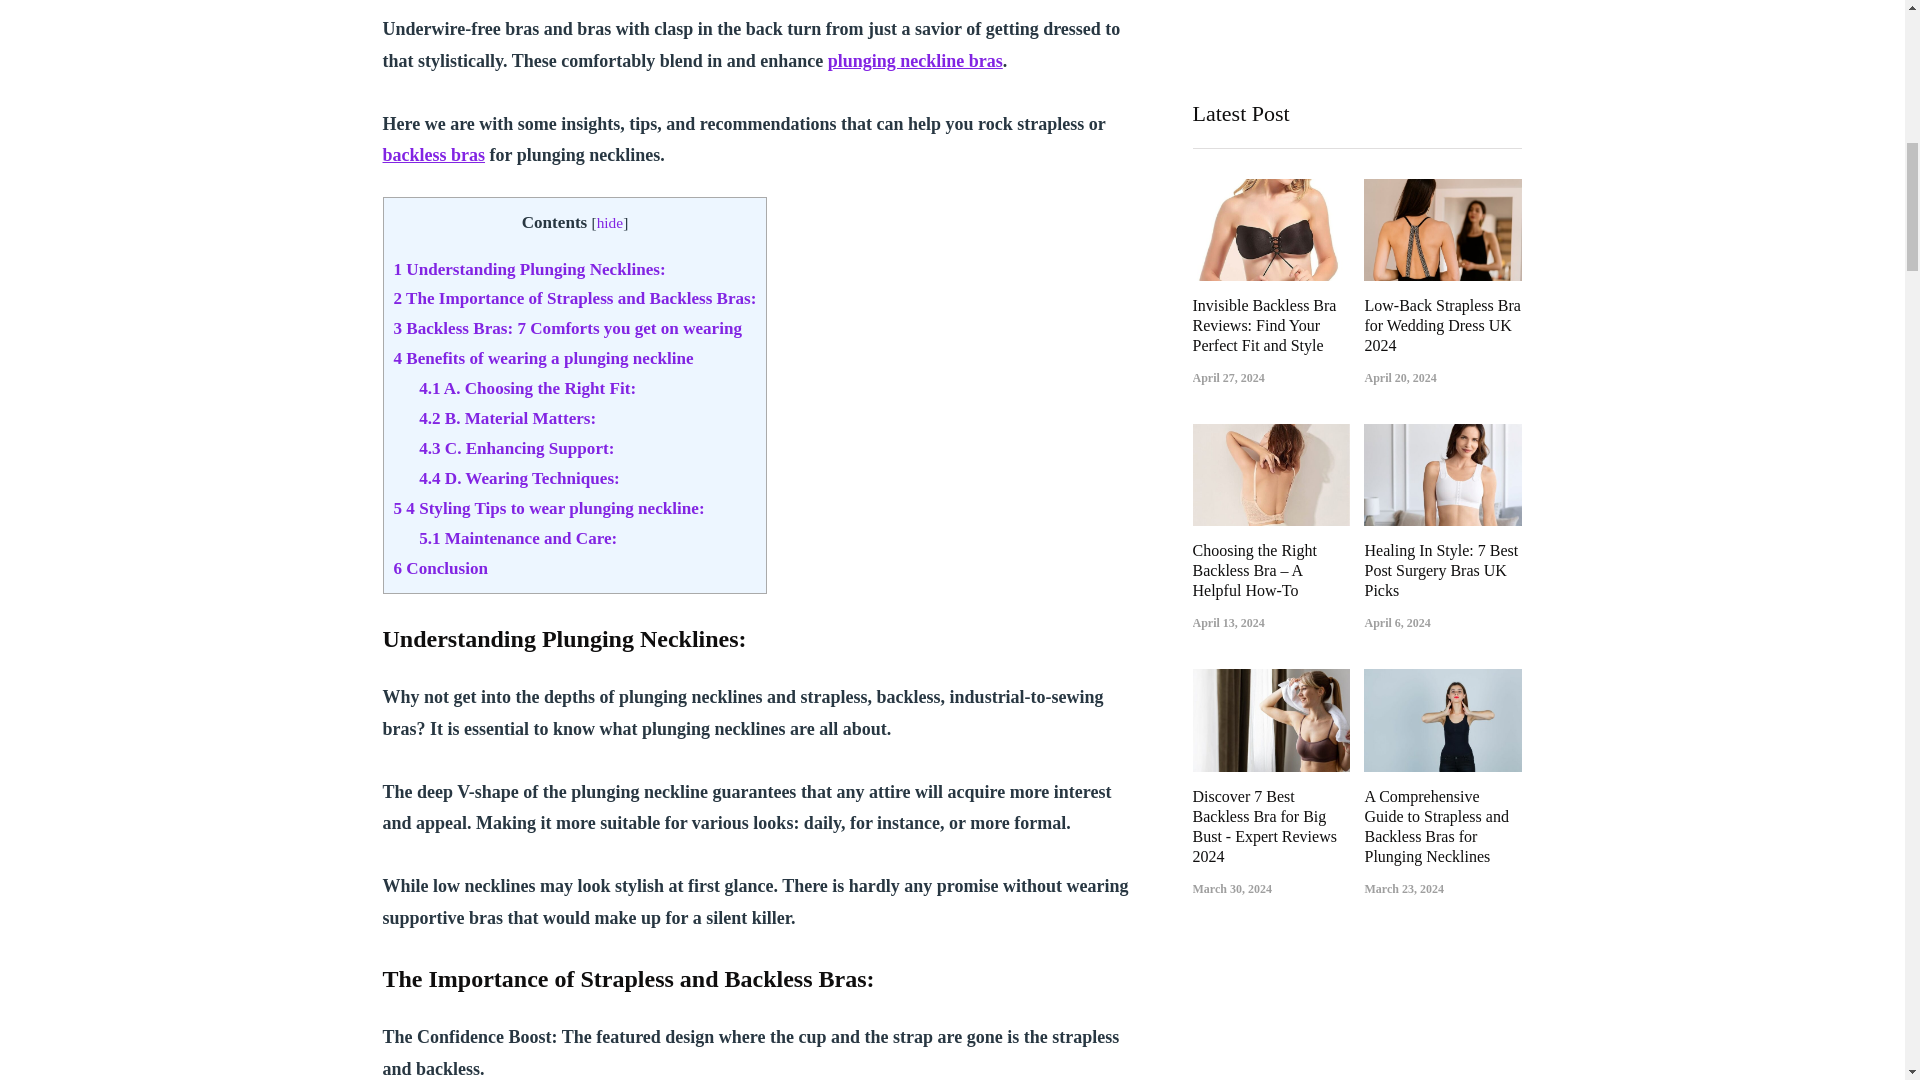  What do you see at coordinates (434, 154) in the screenshot?
I see `backless bras` at bounding box center [434, 154].